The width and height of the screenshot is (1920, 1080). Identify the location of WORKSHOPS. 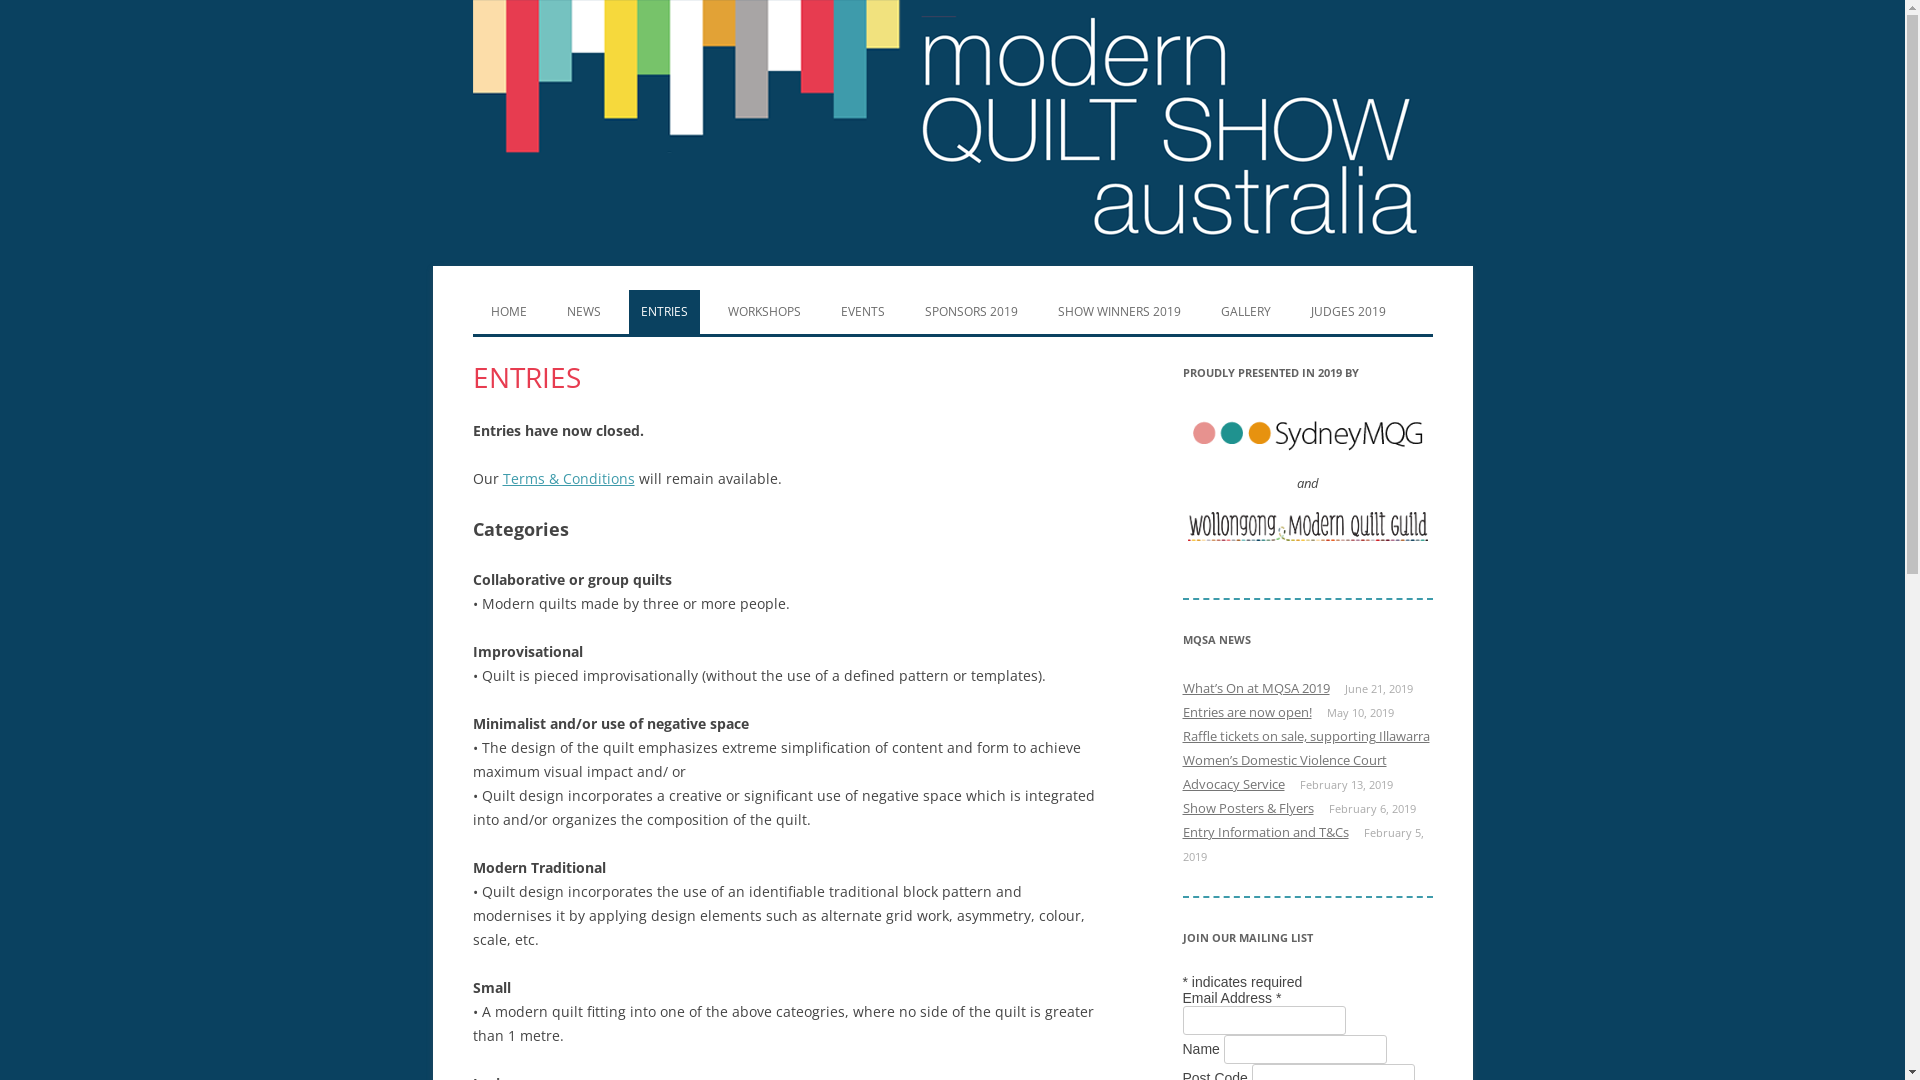
(764, 312).